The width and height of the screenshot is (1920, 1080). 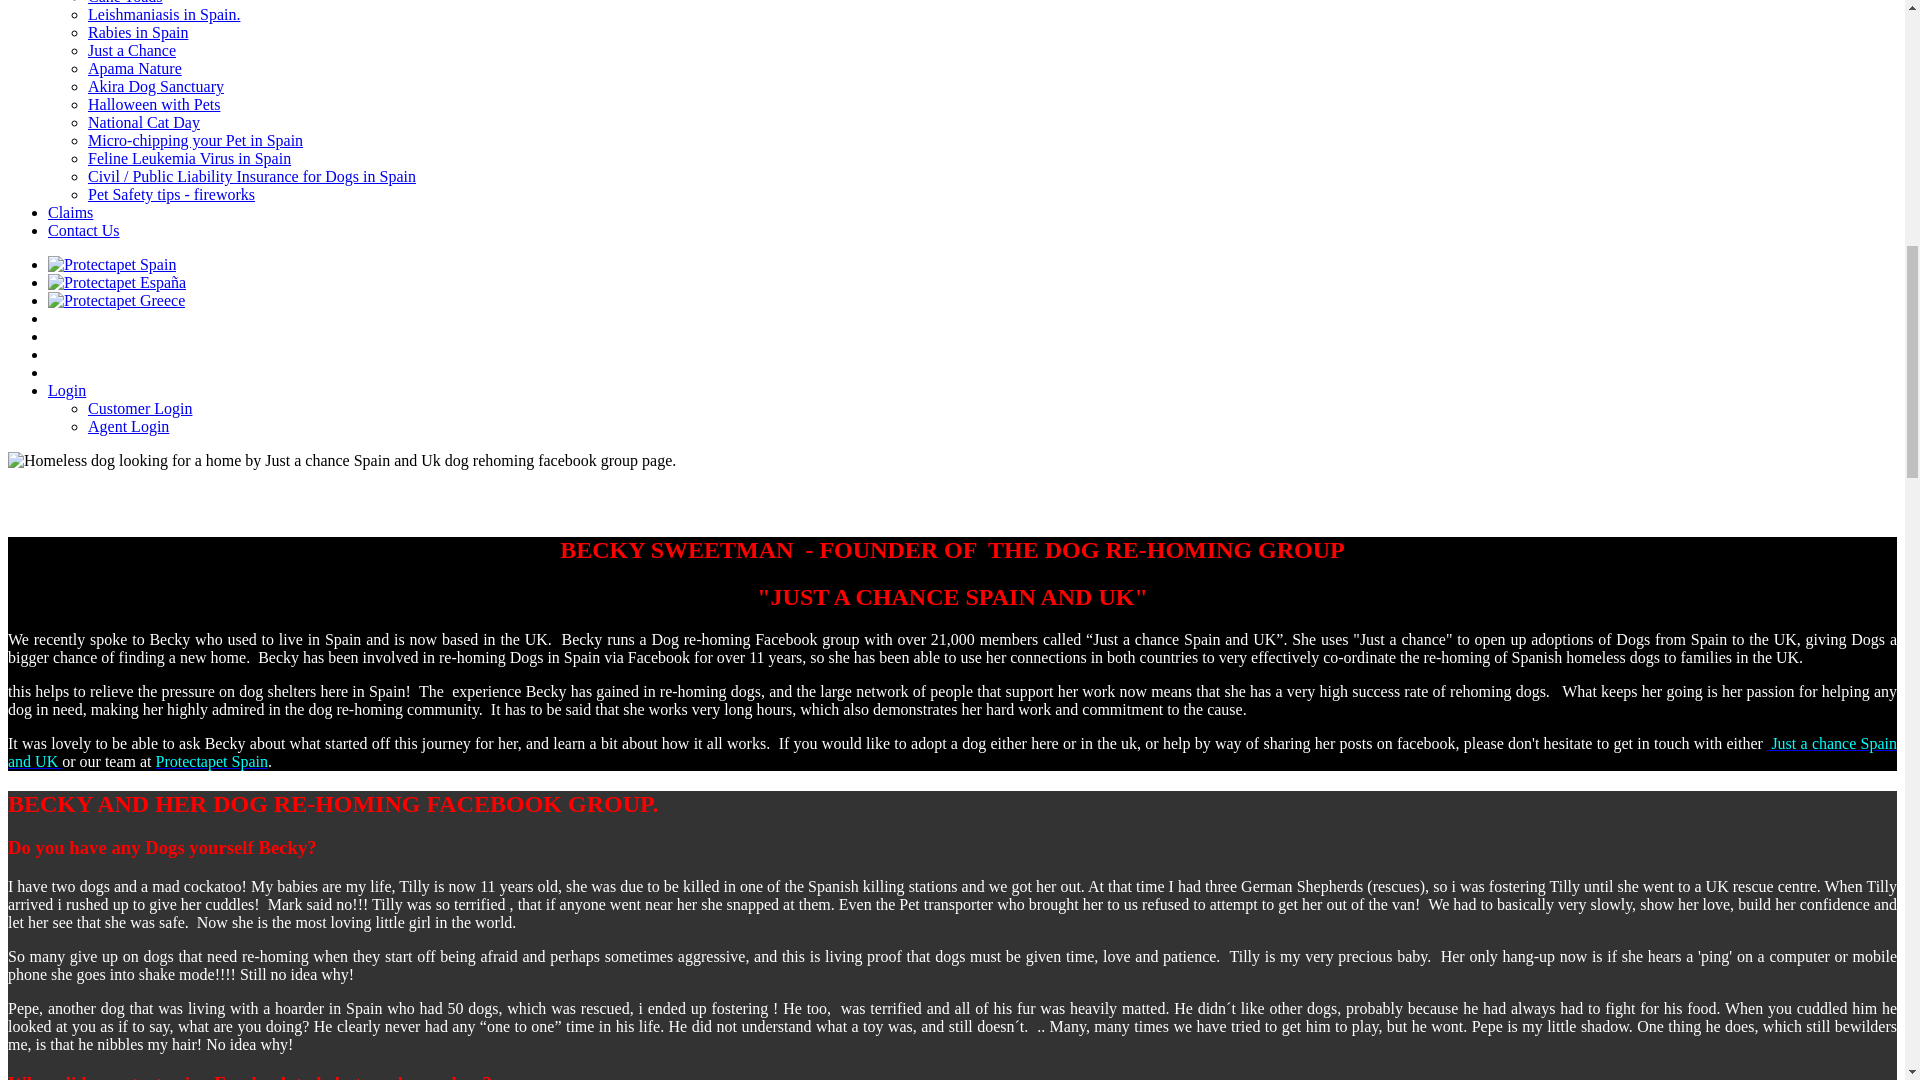 I want to click on Protectapet Greece, so click(x=116, y=300).